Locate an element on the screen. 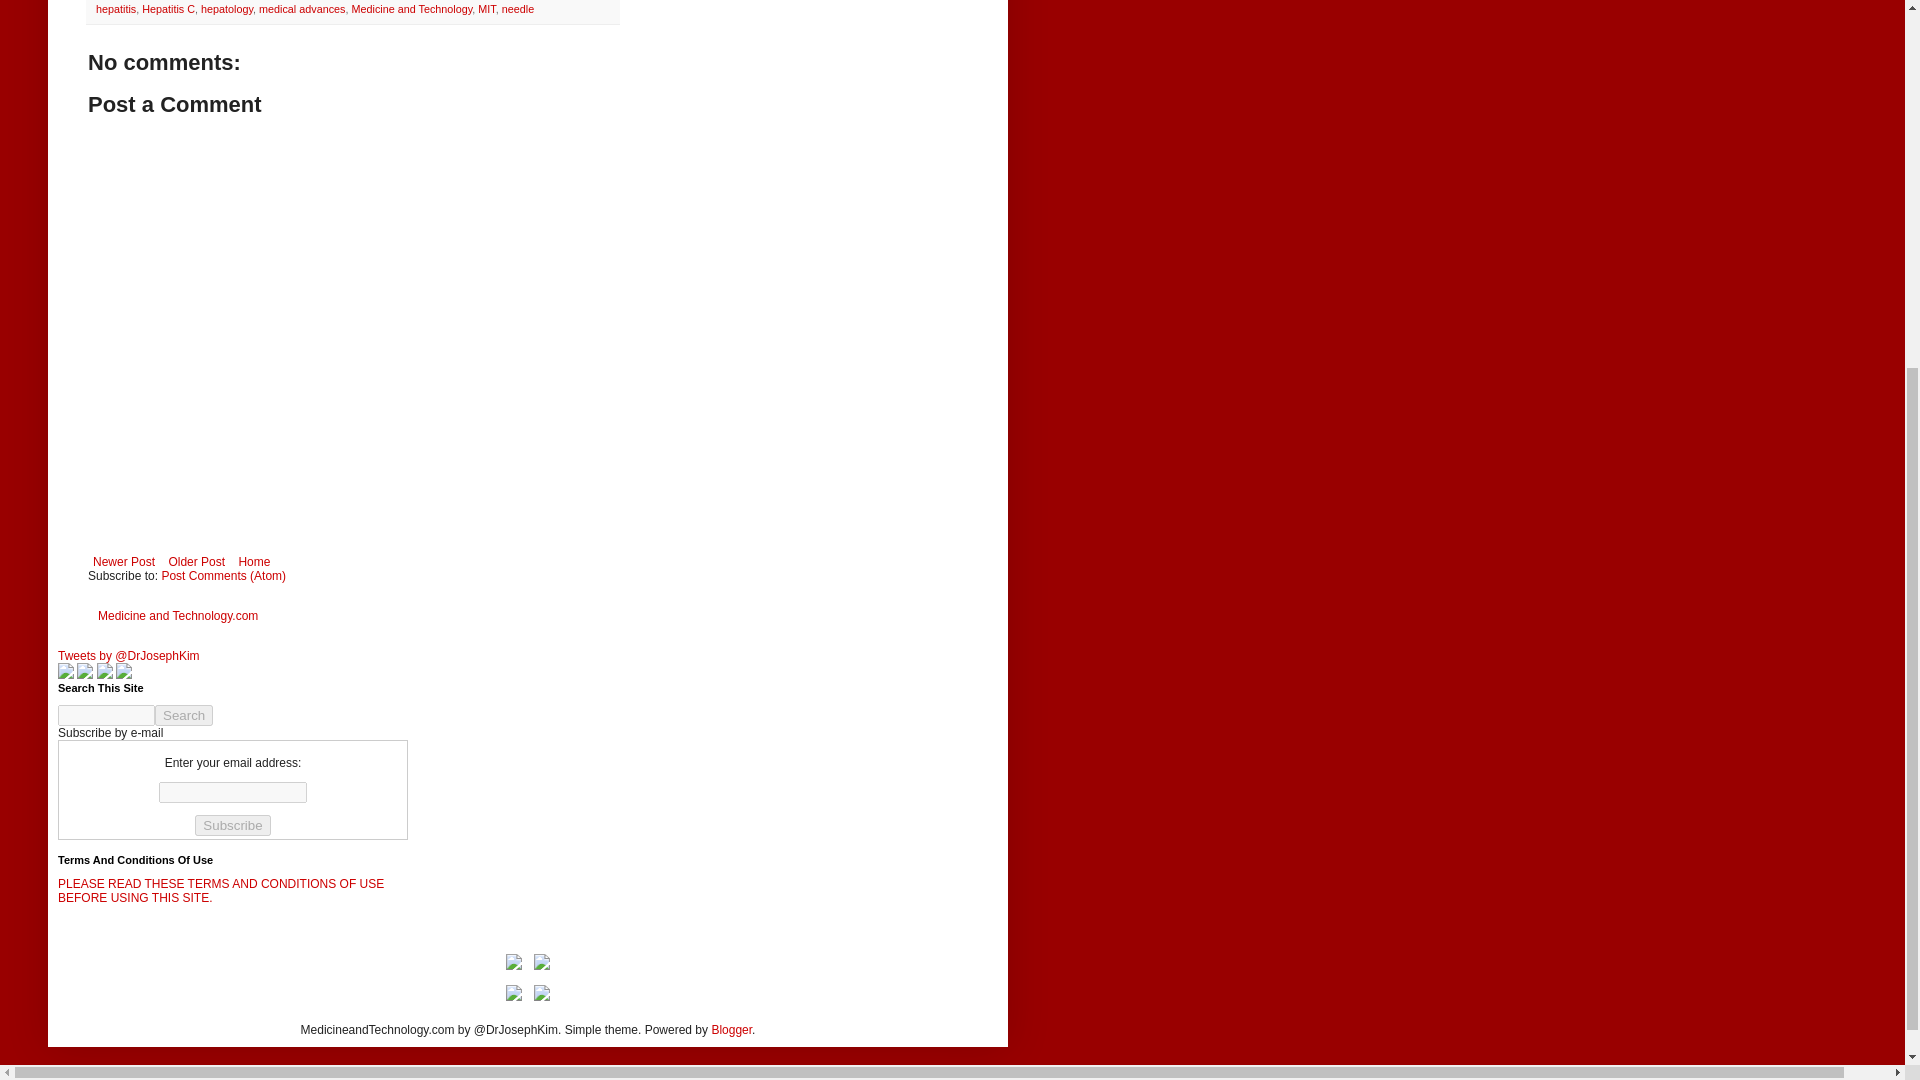  search is located at coordinates (106, 715).